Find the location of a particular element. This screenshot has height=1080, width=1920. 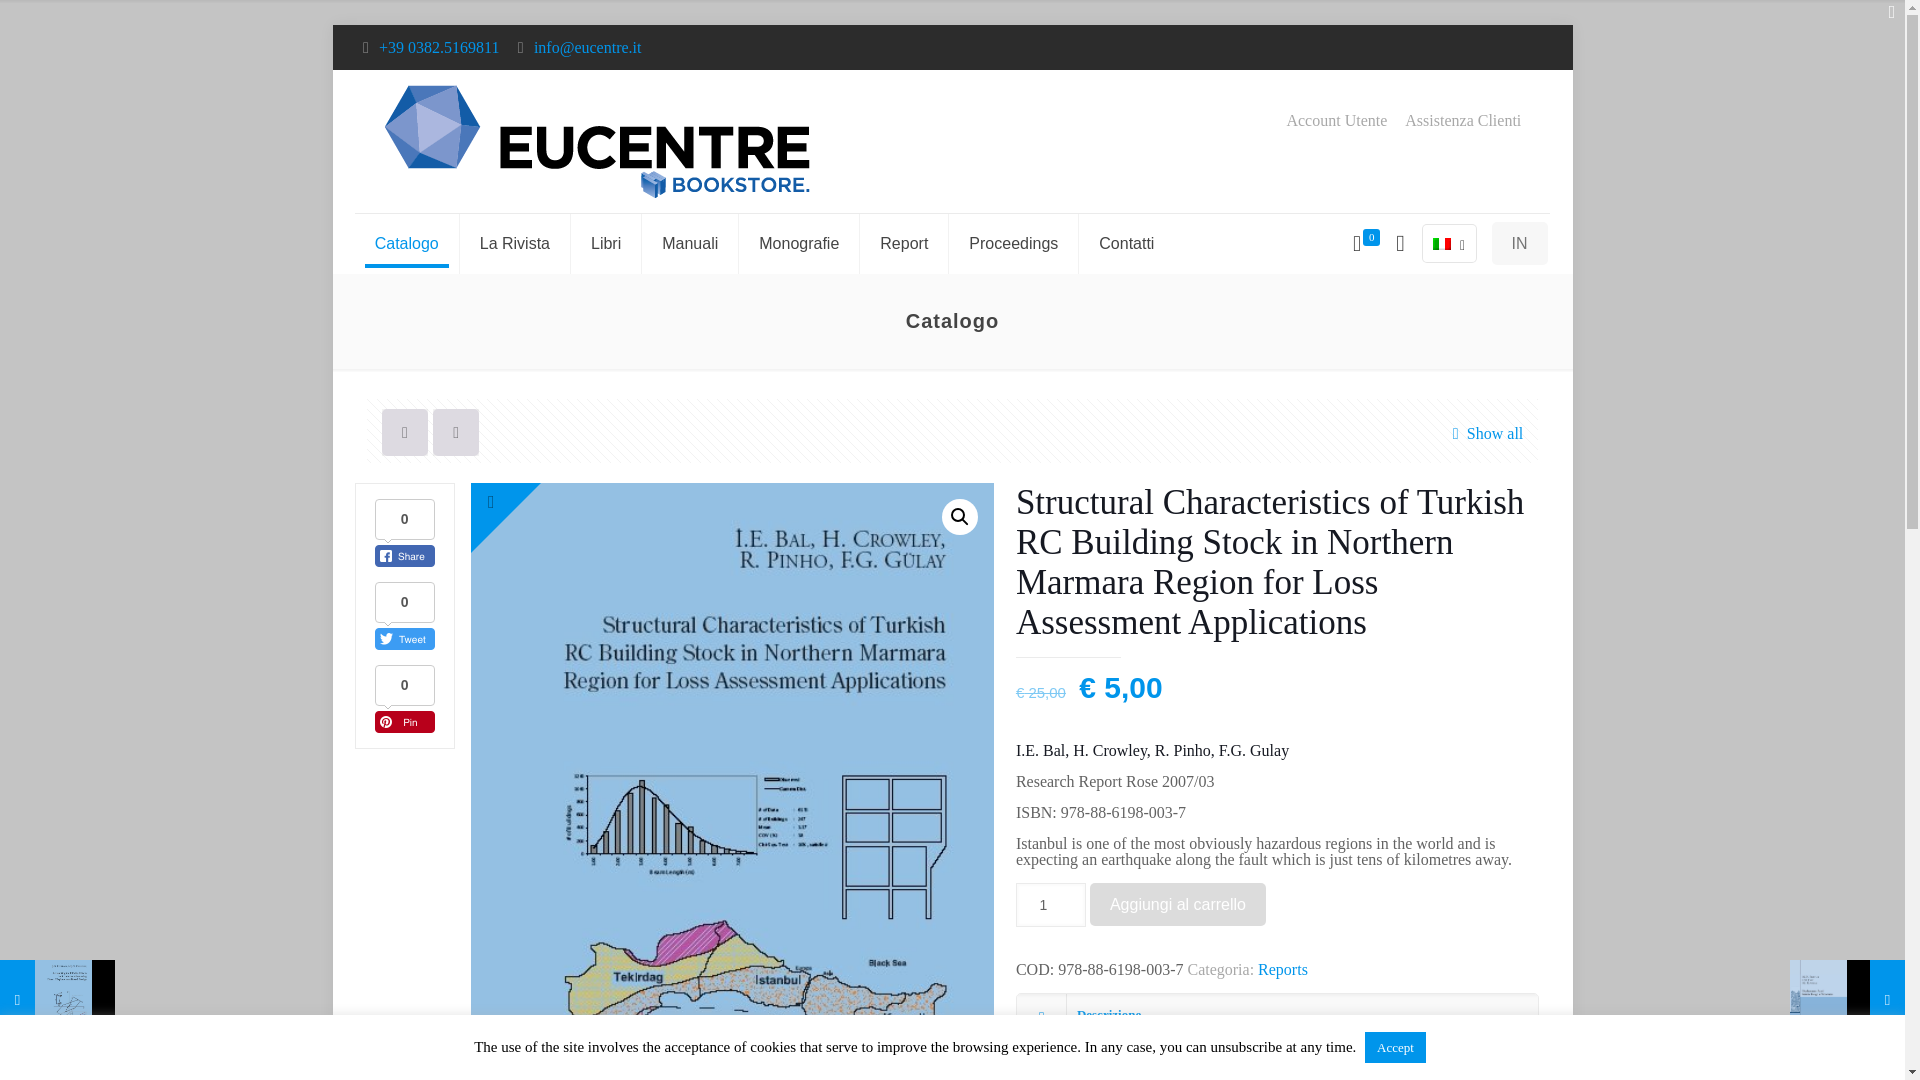

La Rivista is located at coordinates (515, 244).